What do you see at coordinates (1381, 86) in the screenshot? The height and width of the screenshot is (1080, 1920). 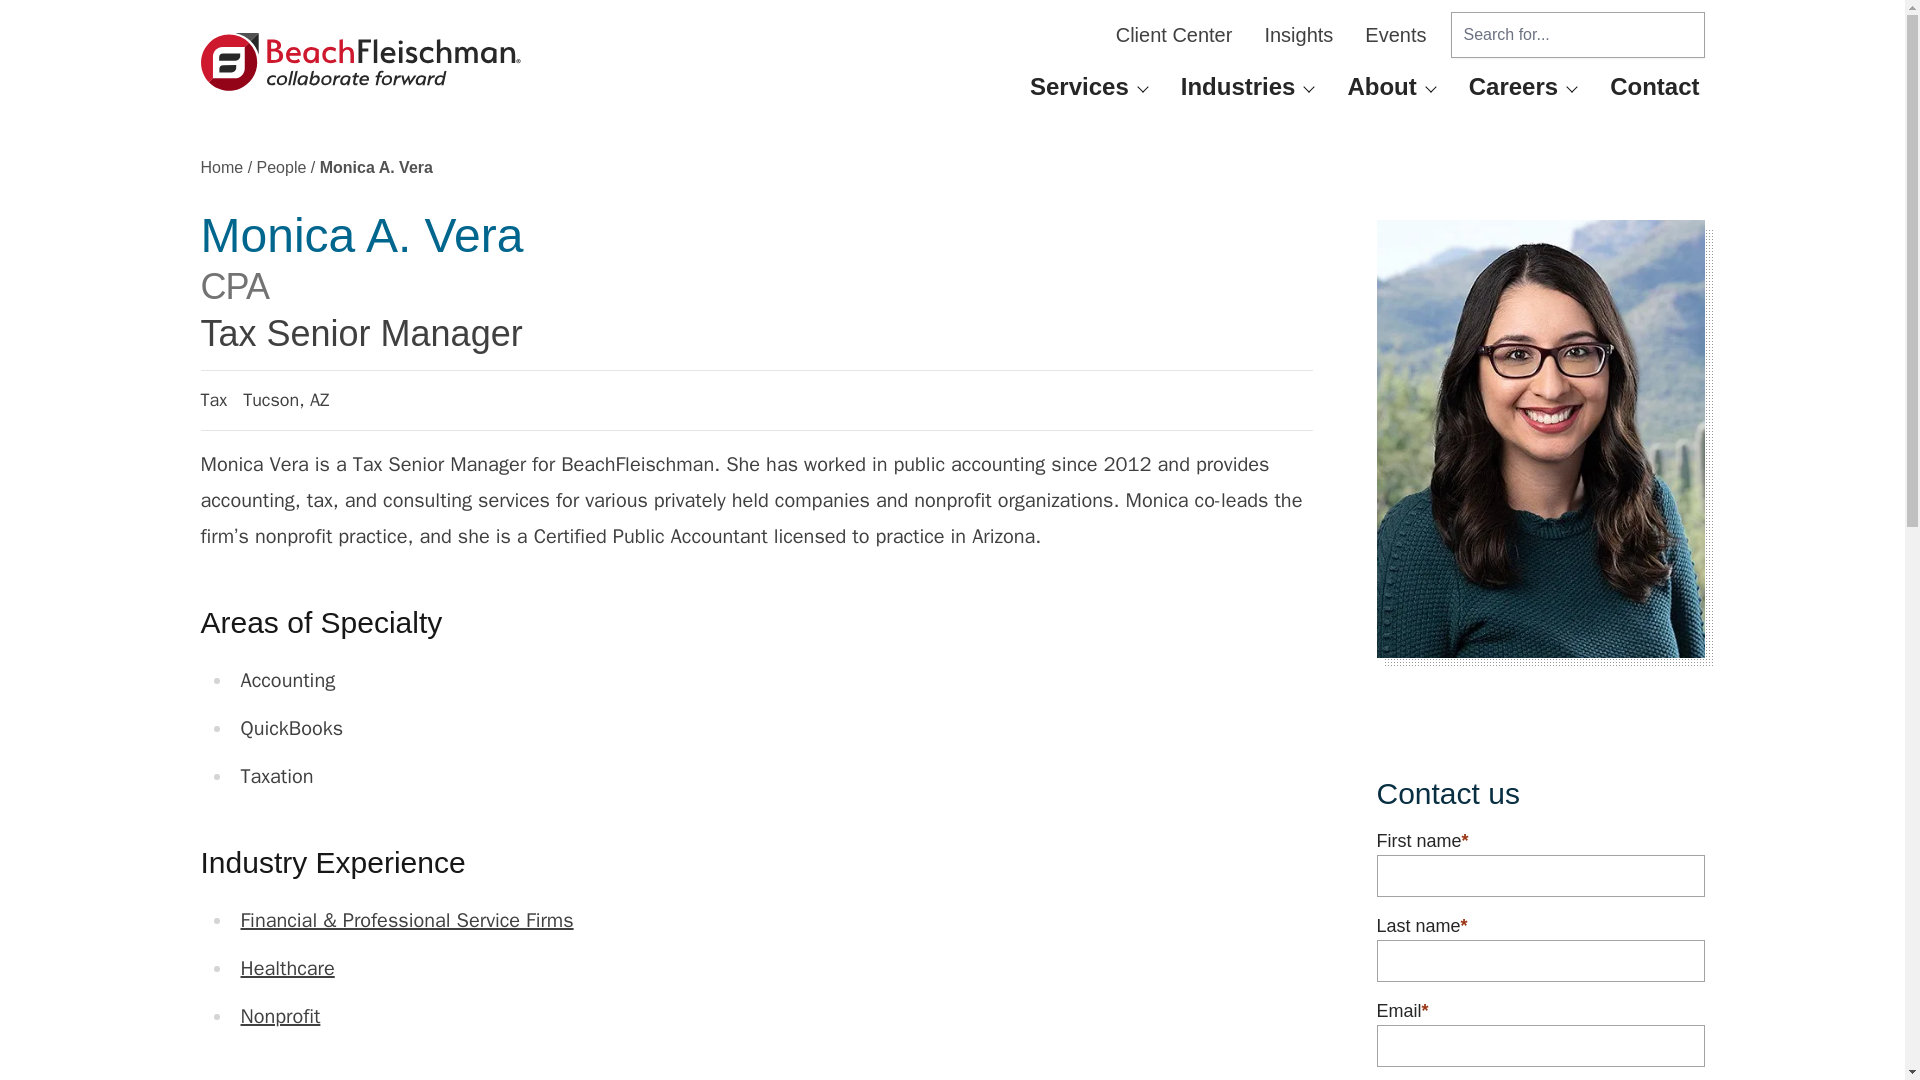 I see `About` at bounding box center [1381, 86].